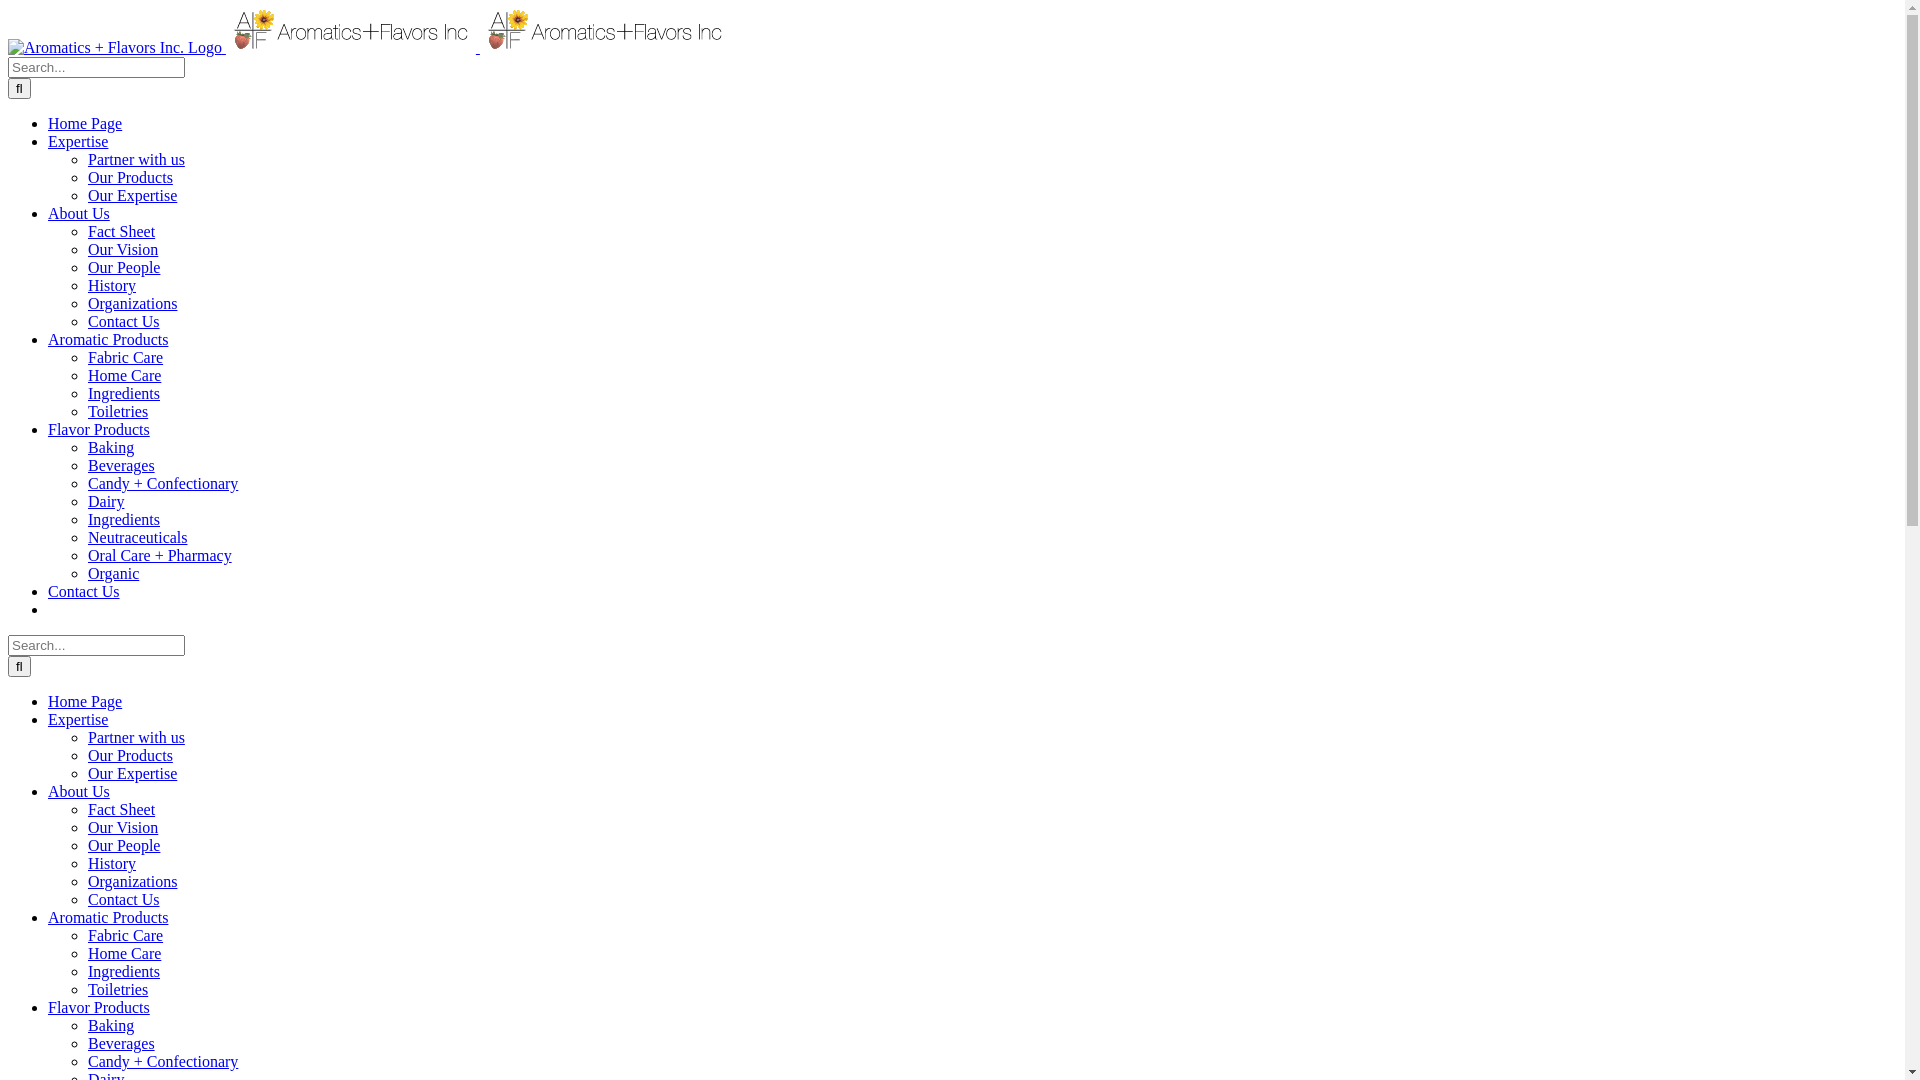  I want to click on Our Expertise, so click(132, 195).